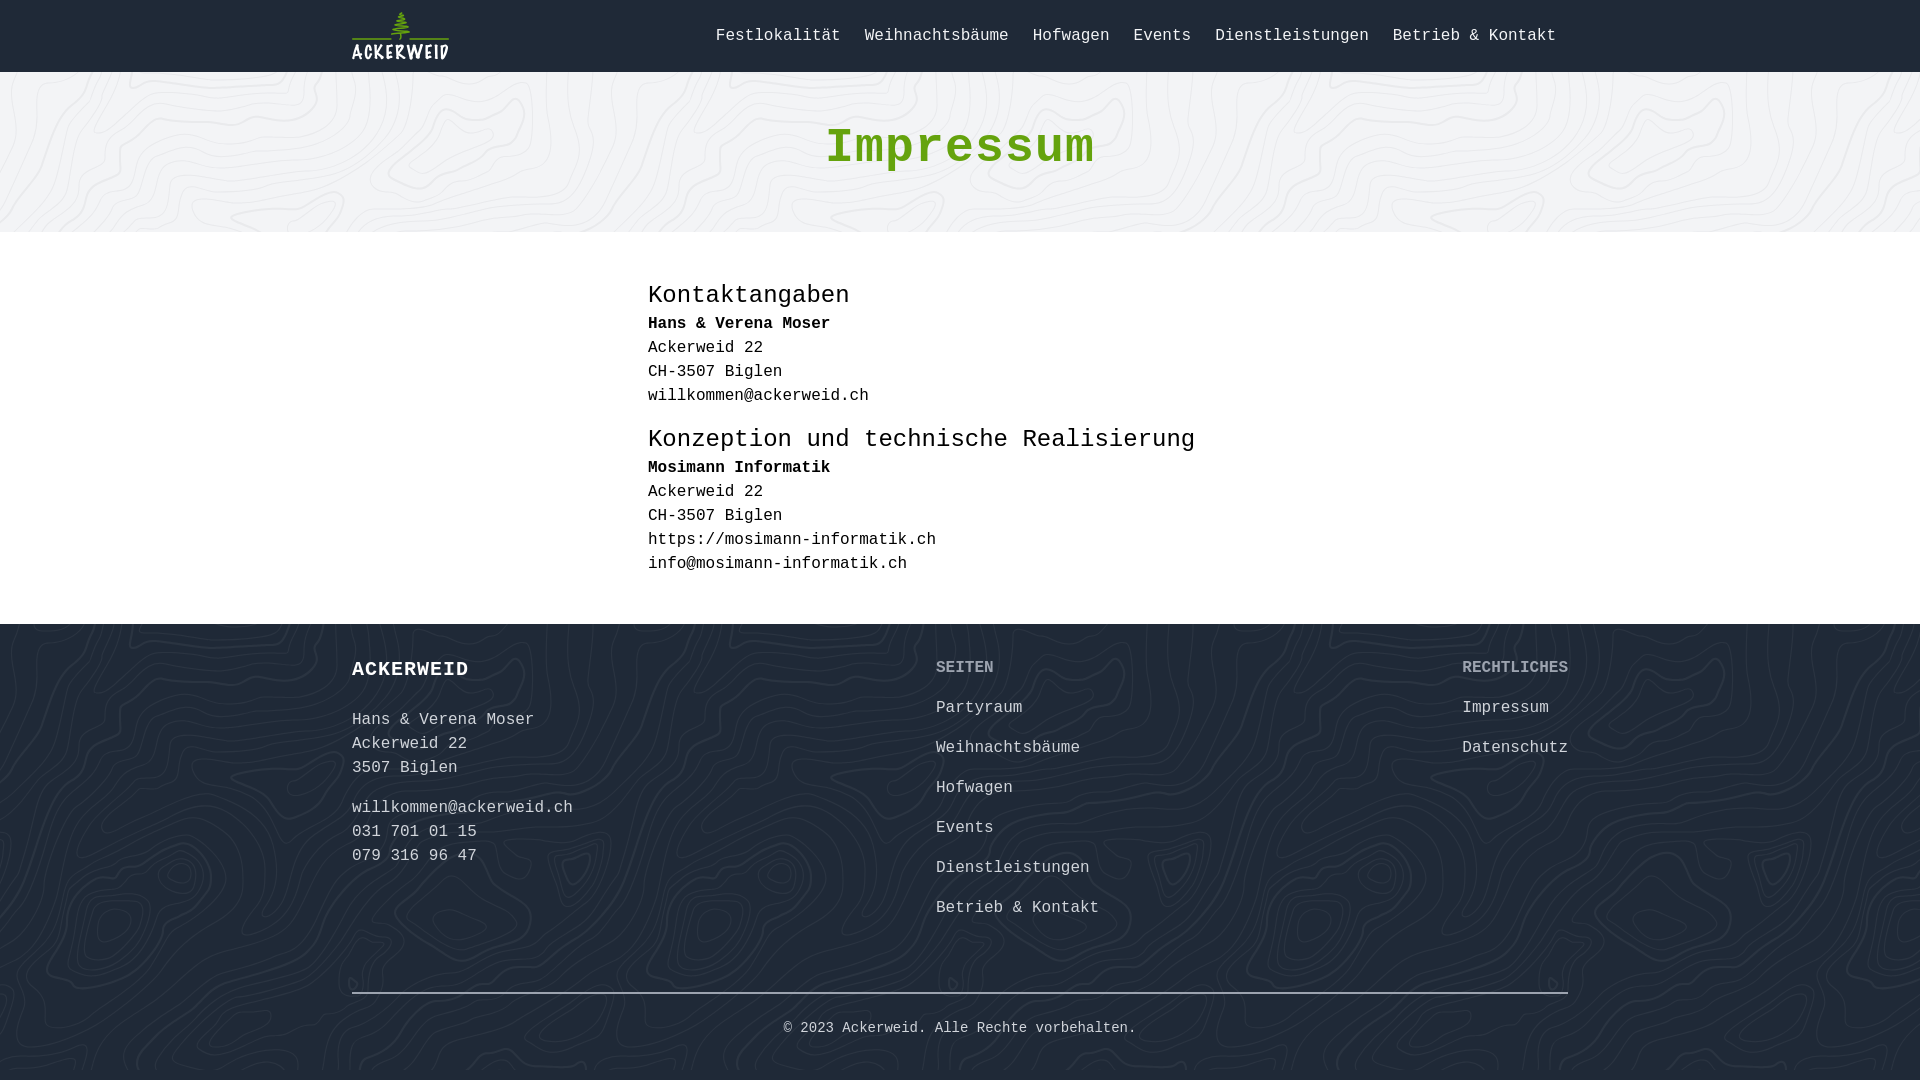  What do you see at coordinates (1474, 36) in the screenshot?
I see `Betrieb & Kontakt` at bounding box center [1474, 36].